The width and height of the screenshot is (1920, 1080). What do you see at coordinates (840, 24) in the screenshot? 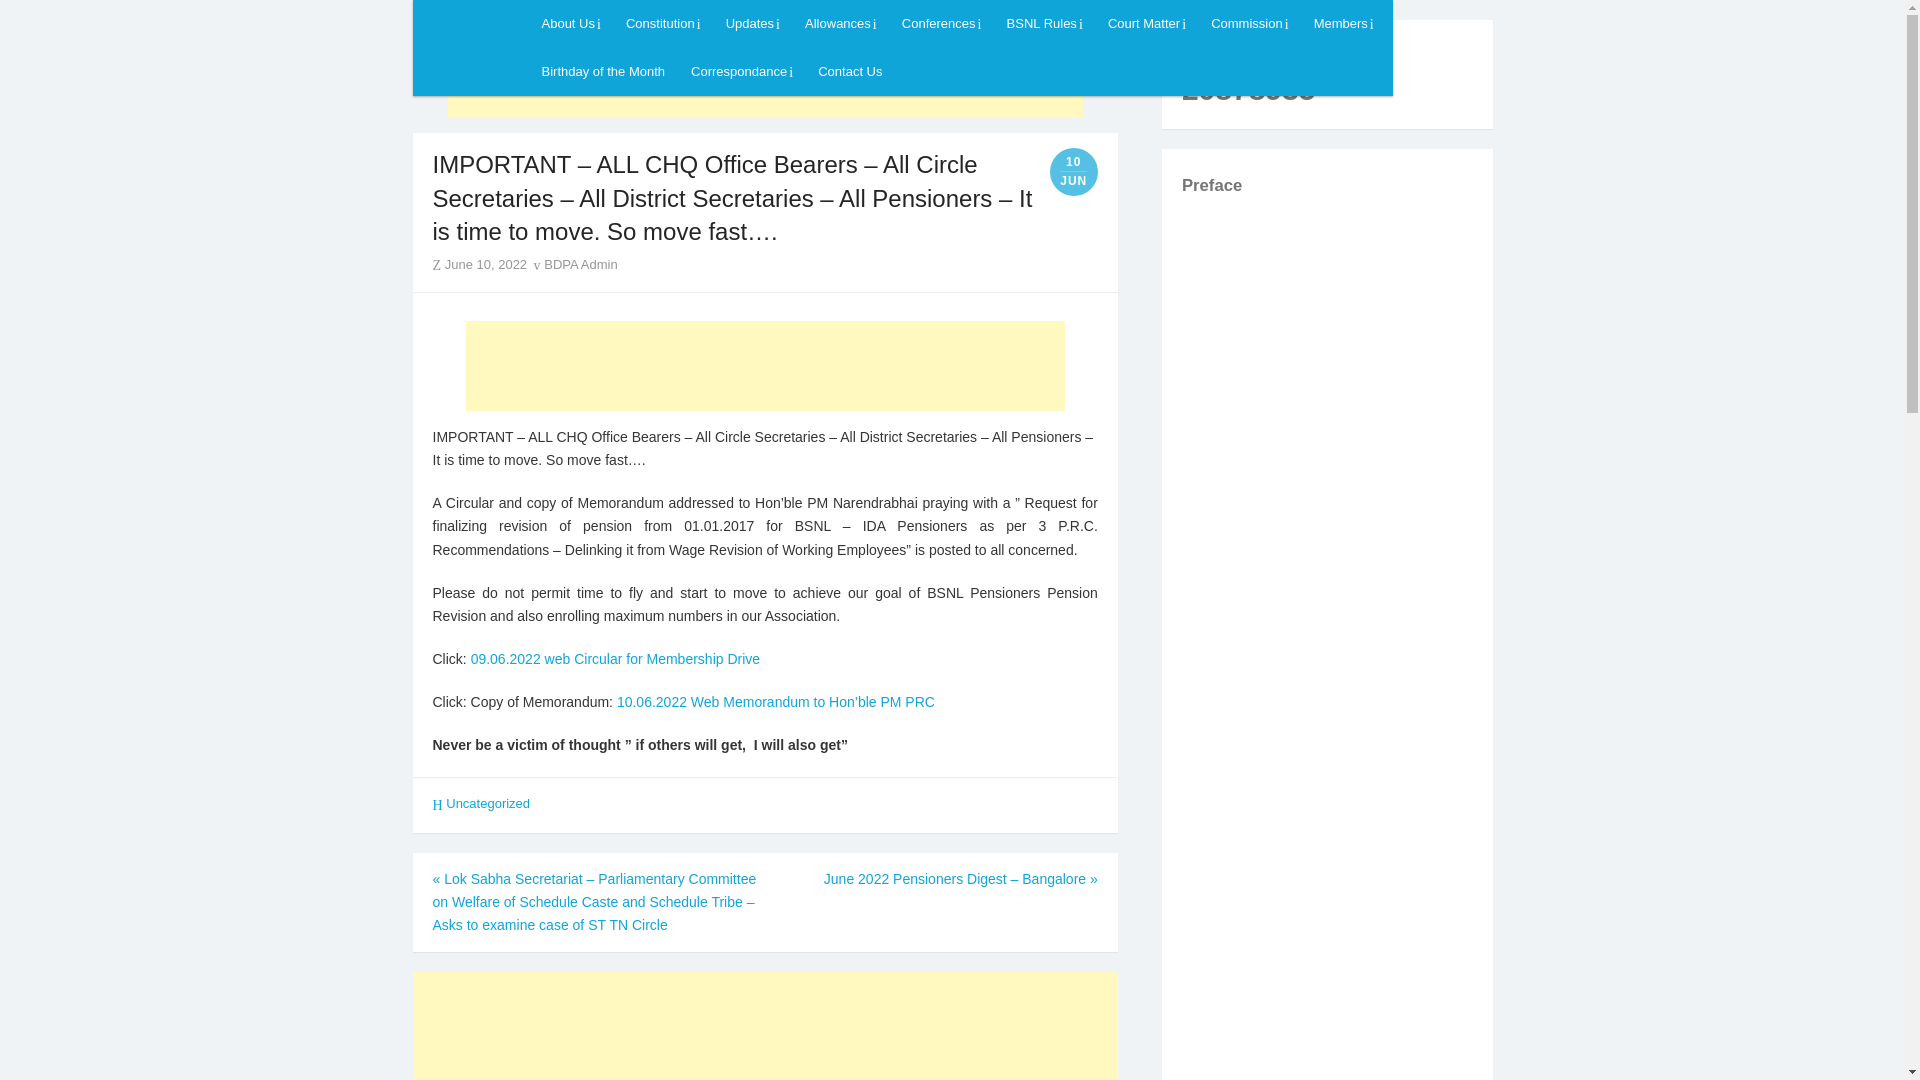
I see `Allowances` at bounding box center [840, 24].